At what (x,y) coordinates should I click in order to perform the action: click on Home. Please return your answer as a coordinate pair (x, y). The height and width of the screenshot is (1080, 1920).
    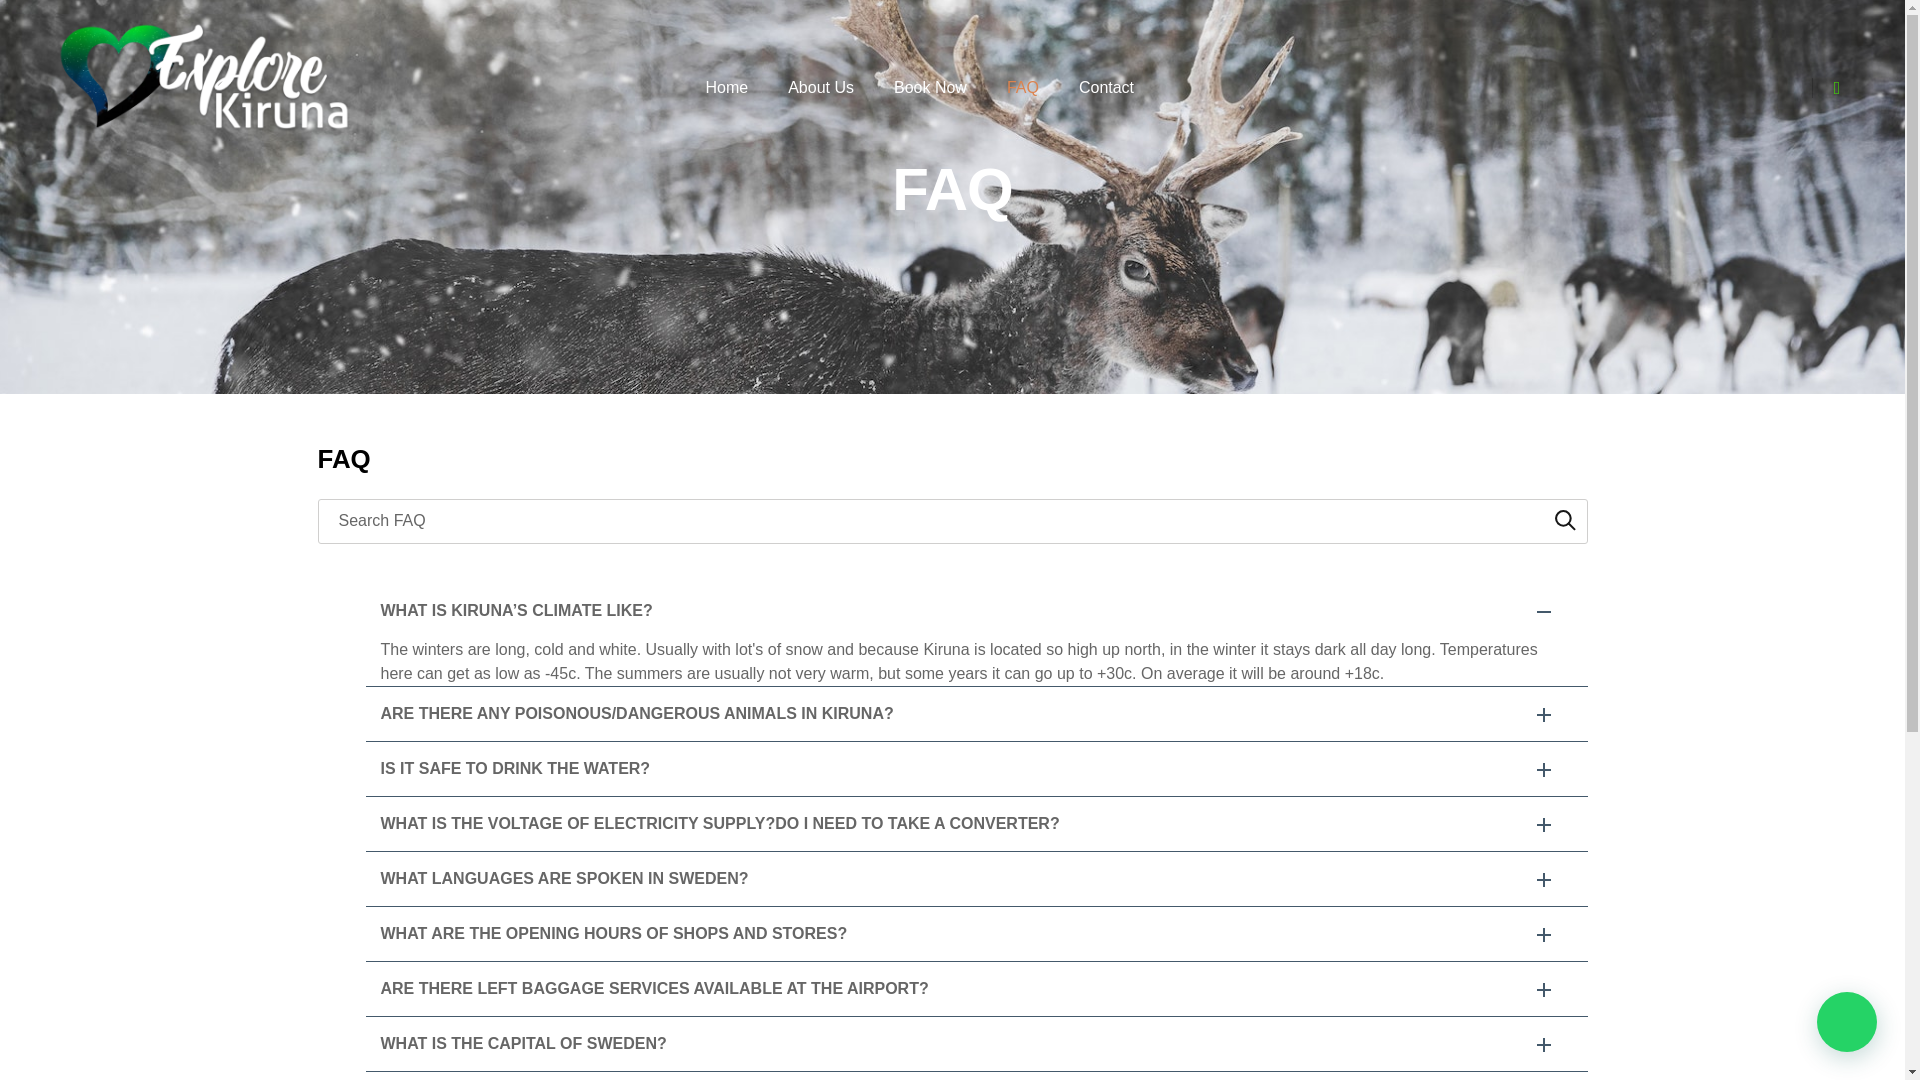
    Looking at the image, I should click on (726, 88).